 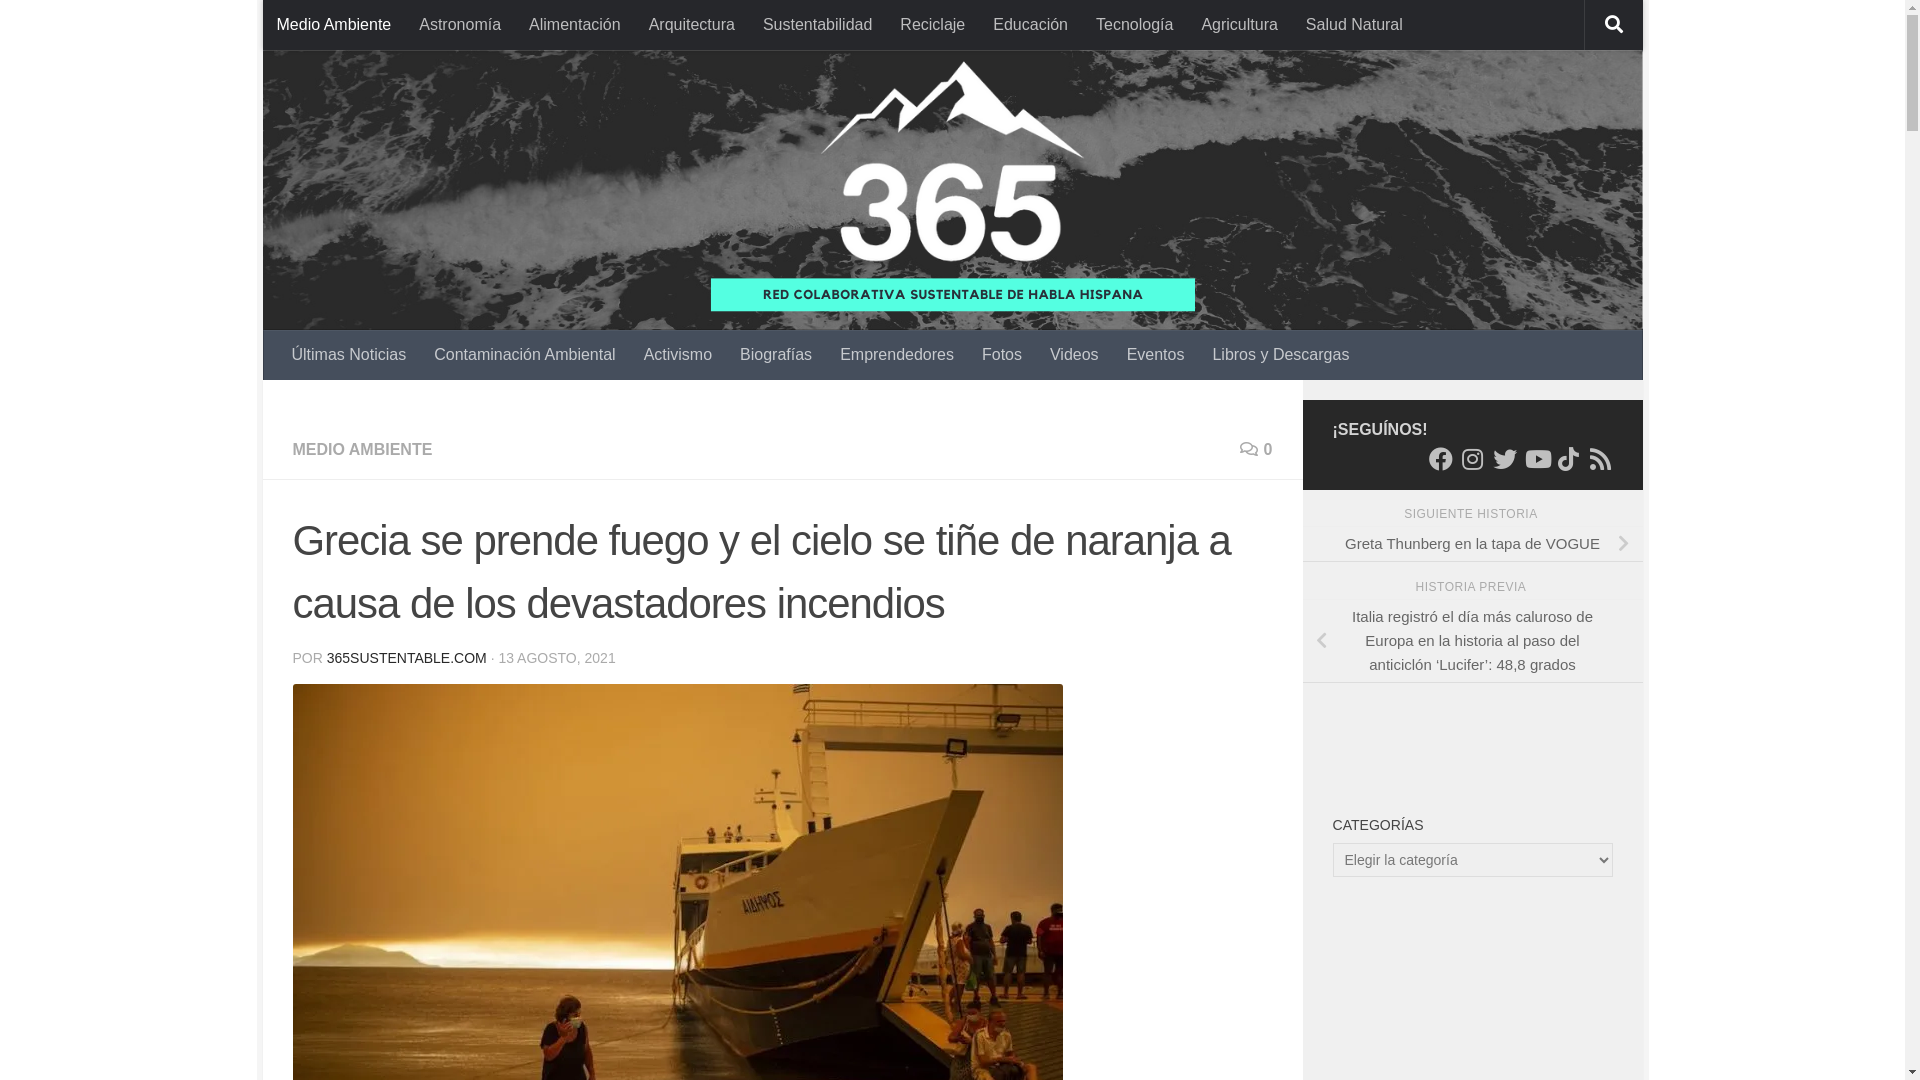 I want to click on Reciclaje, so click(x=932, y=25).